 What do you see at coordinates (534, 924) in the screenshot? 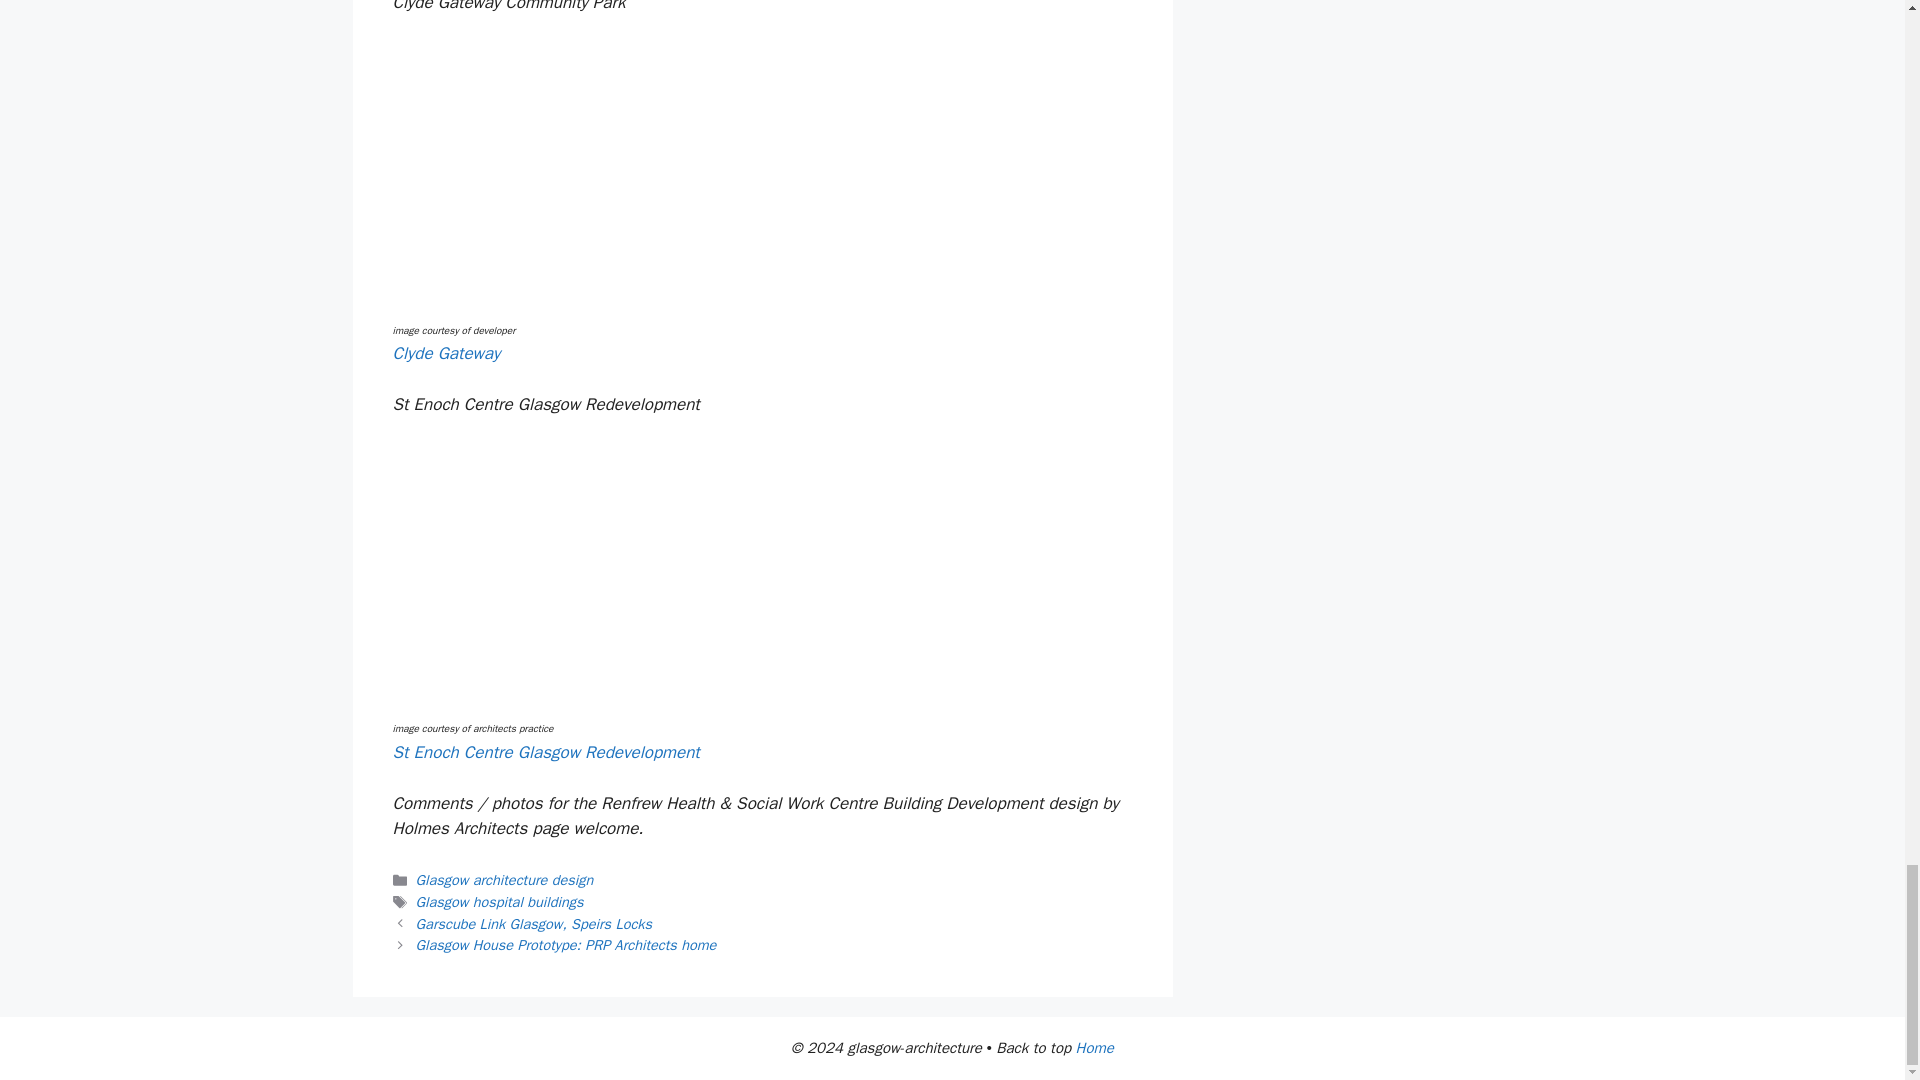
I see `Garscube Link Glasgow, Speirs Locks` at bounding box center [534, 924].